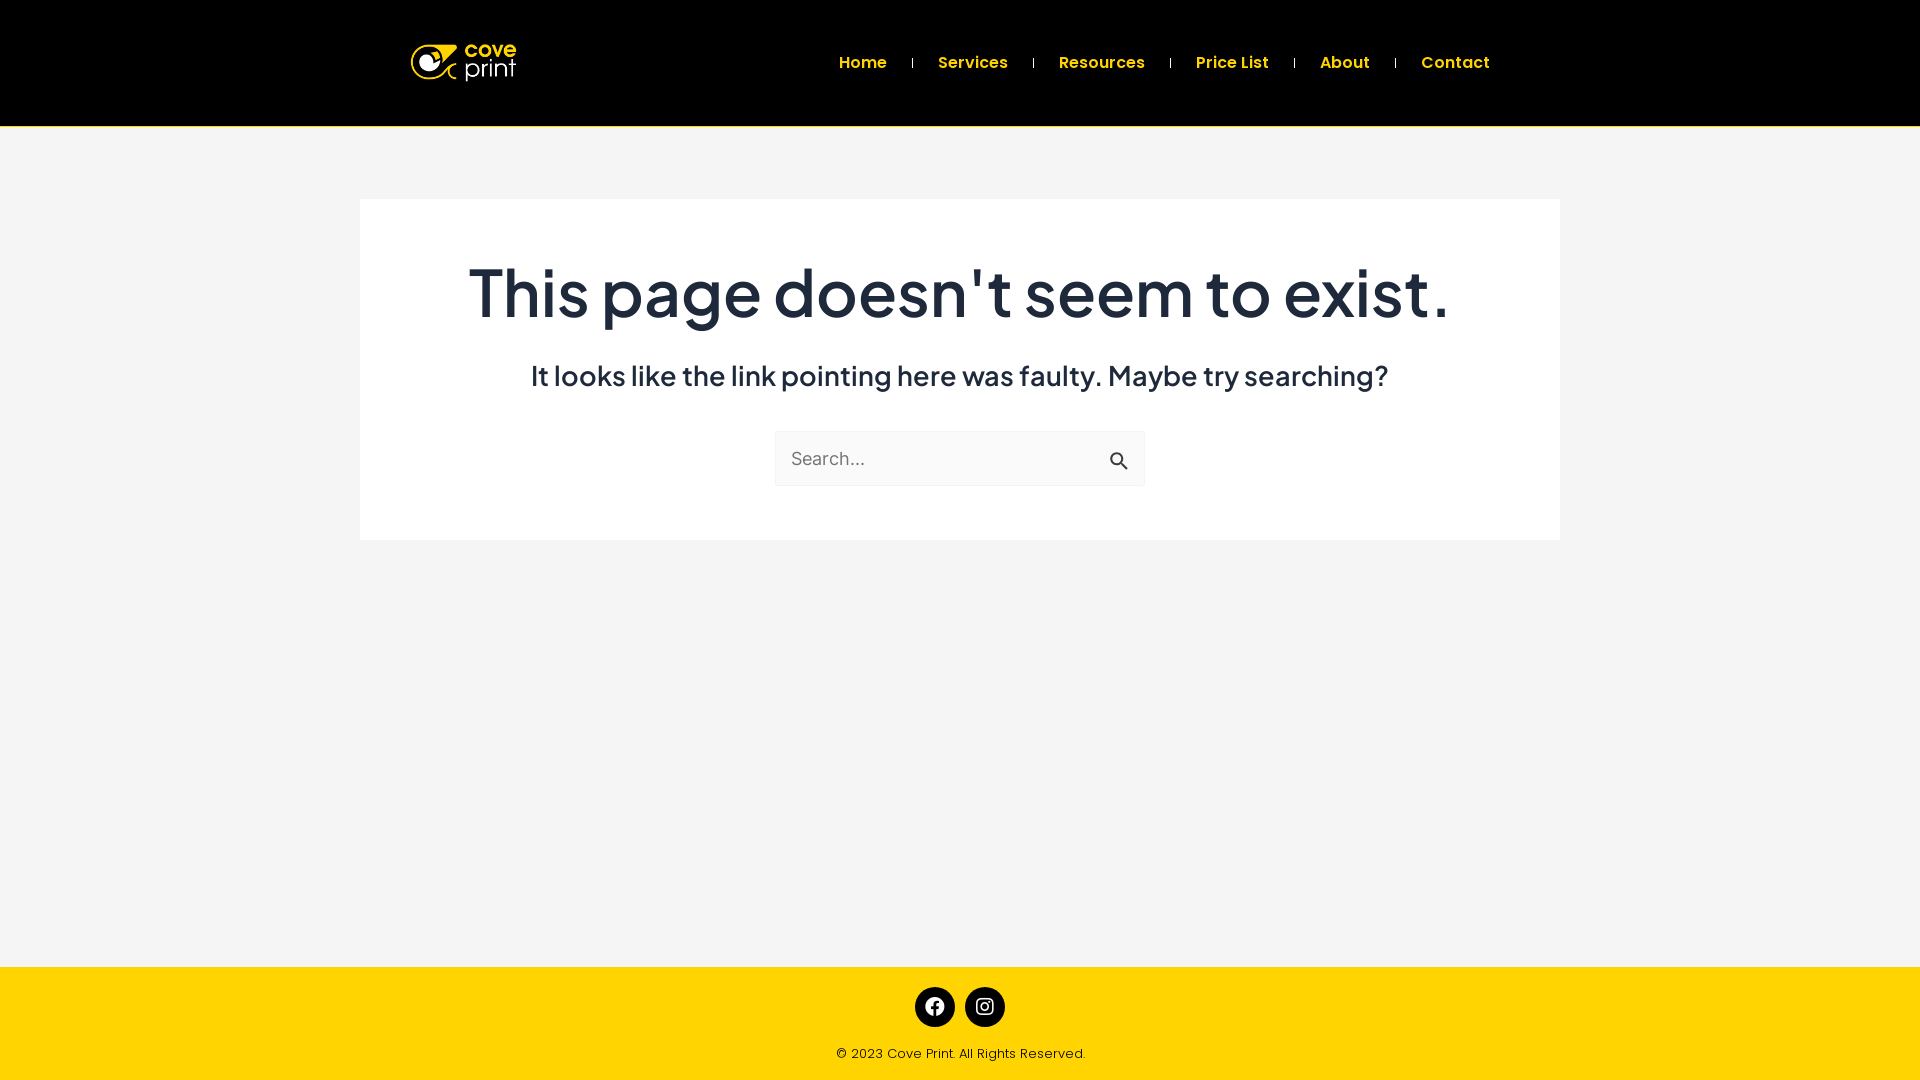 Image resolution: width=1920 pixels, height=1080 pixels. Describe the element at coordinates (935, 1007) in the screenshot. I see `Facebook` at that location.